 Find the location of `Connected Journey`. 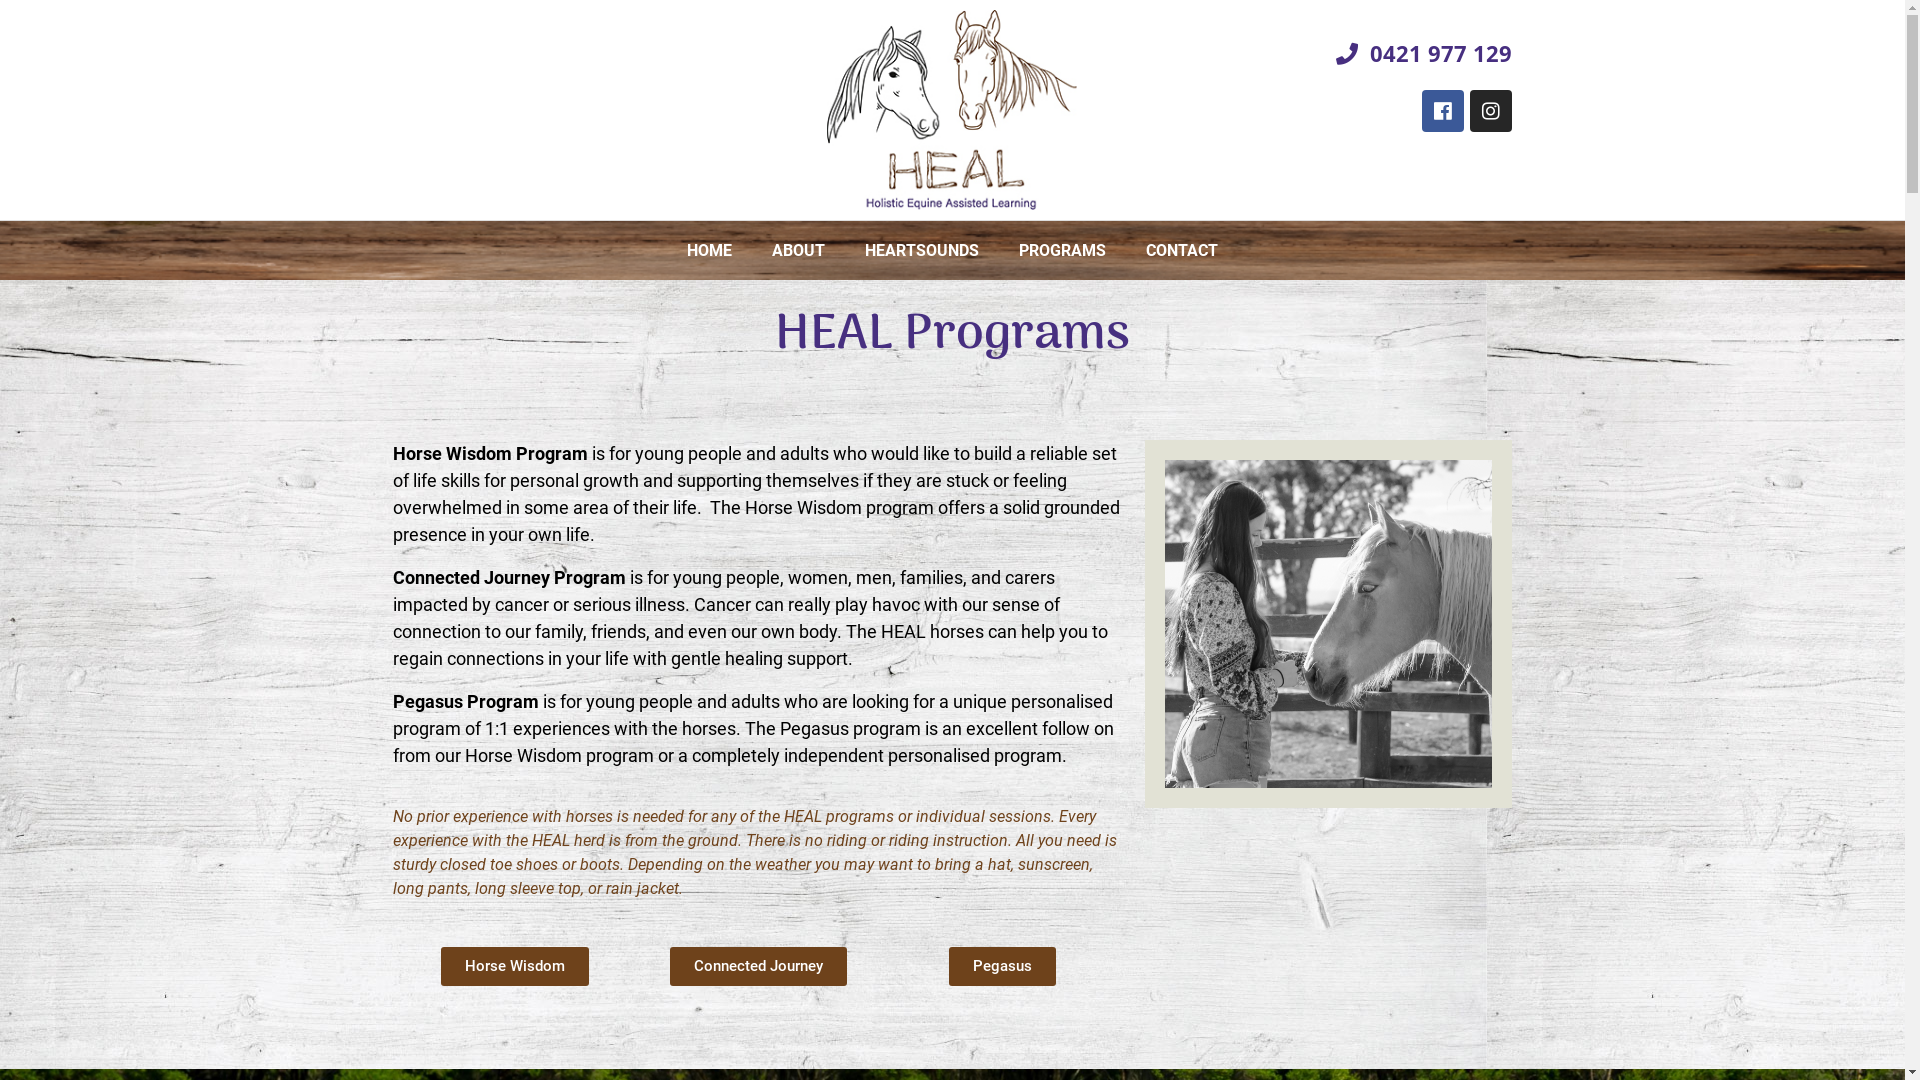

Connected Journey is located at coordinates (758, 966).